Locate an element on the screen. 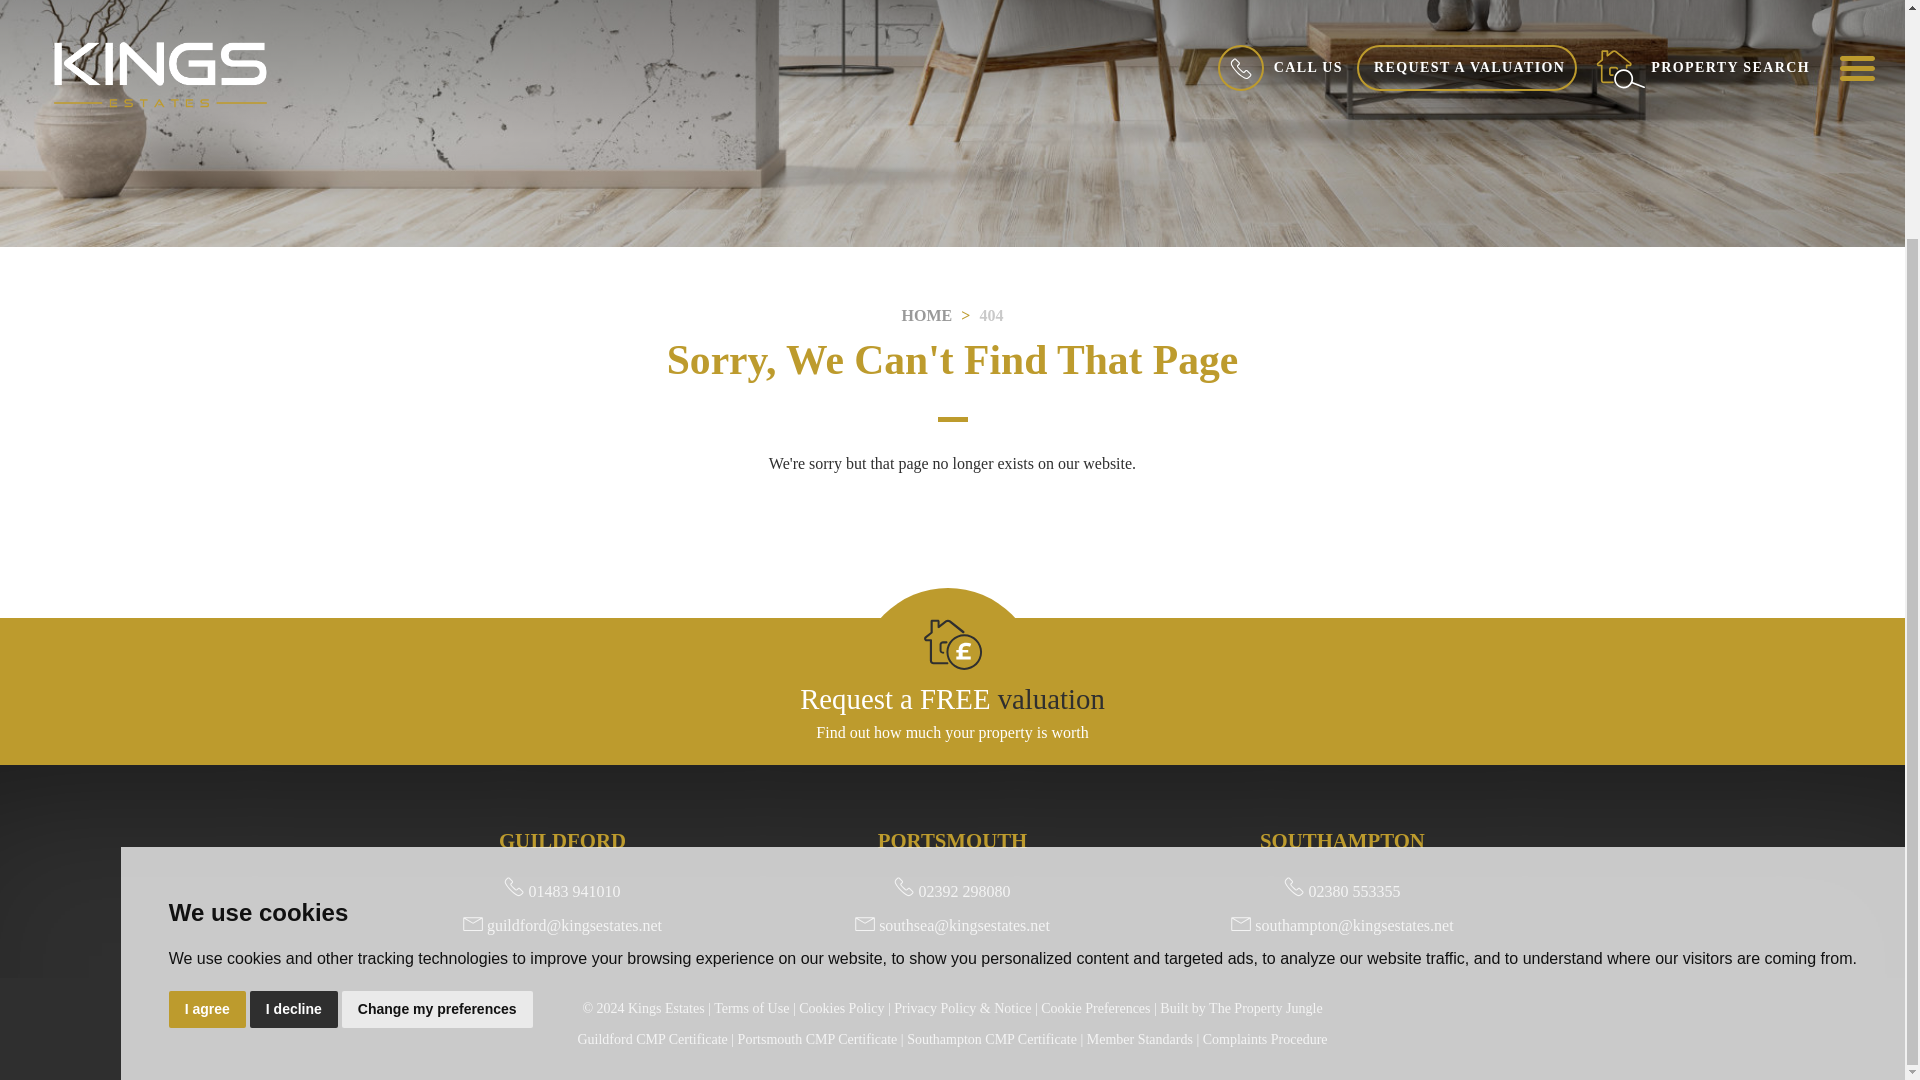  HOME is located at coordinates (927, 315).